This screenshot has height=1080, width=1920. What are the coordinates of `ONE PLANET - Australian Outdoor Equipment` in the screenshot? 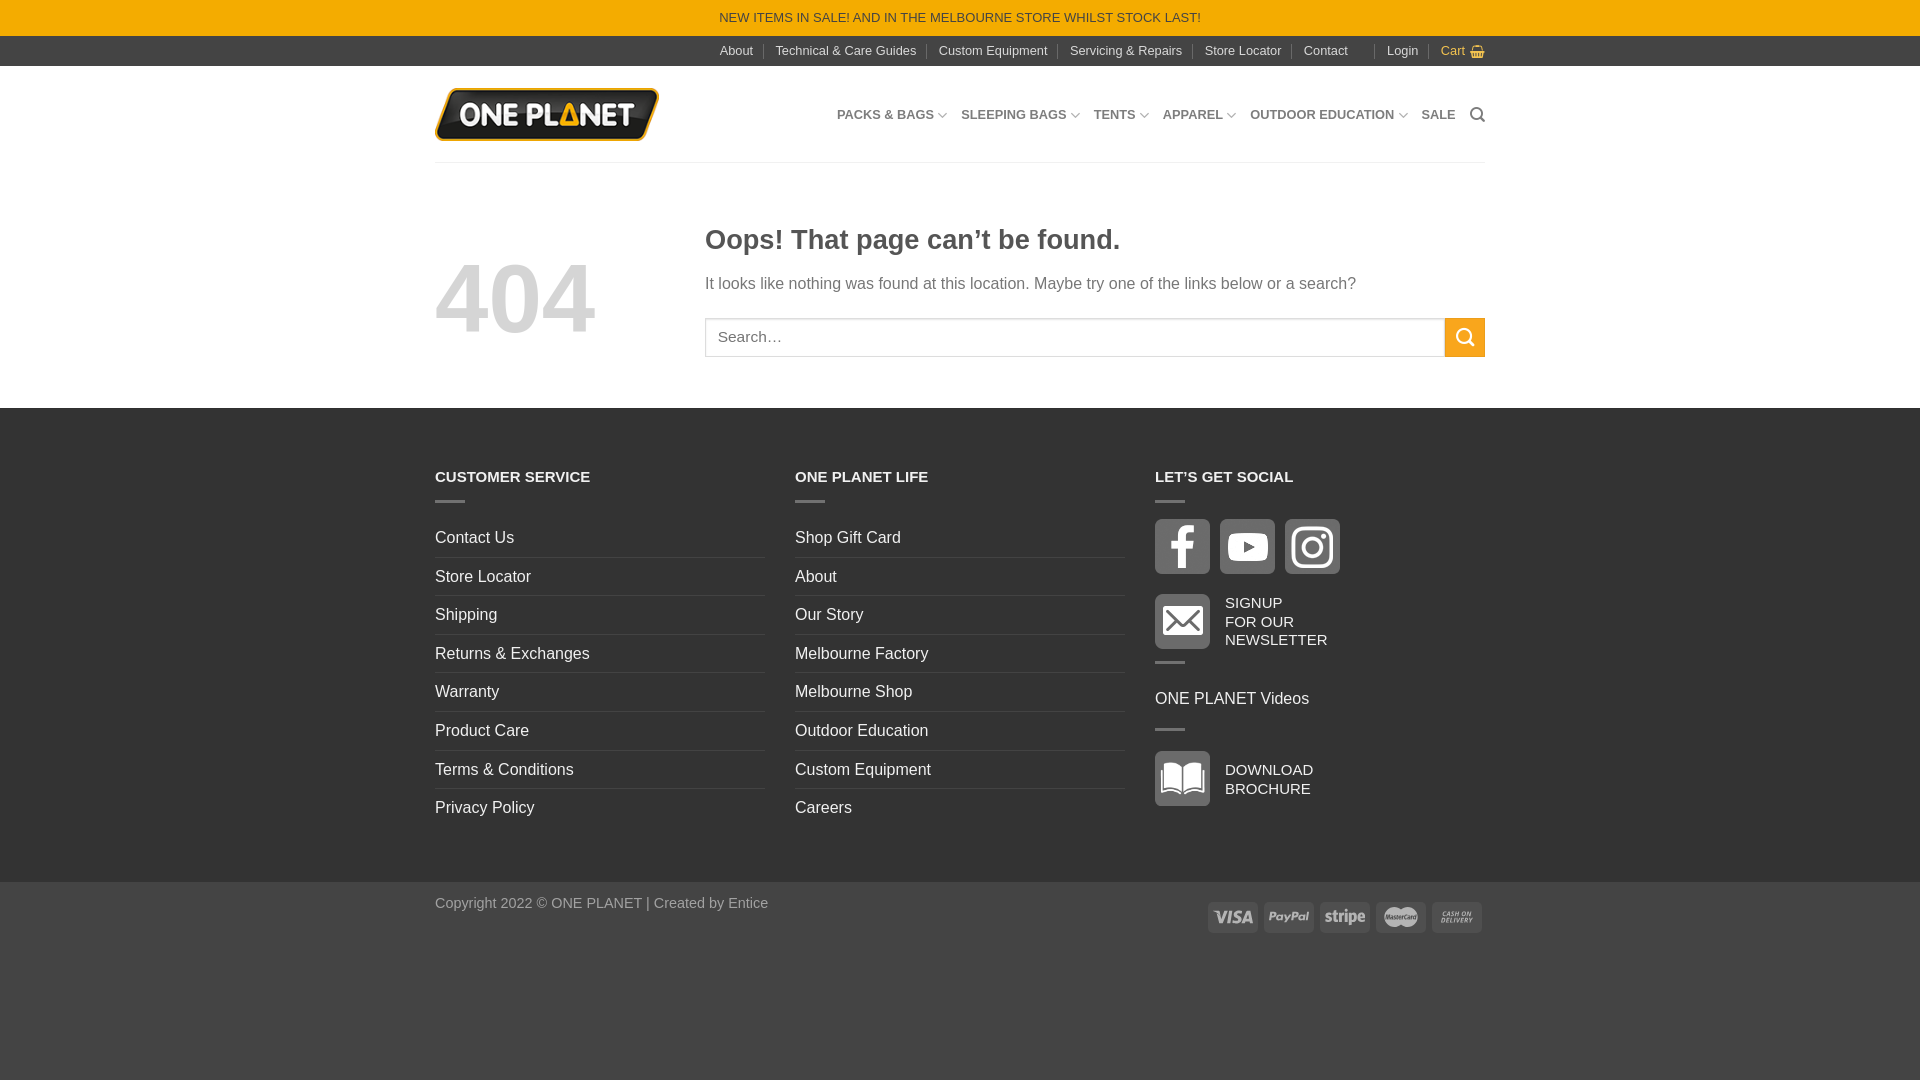 It's located at (547, 115).